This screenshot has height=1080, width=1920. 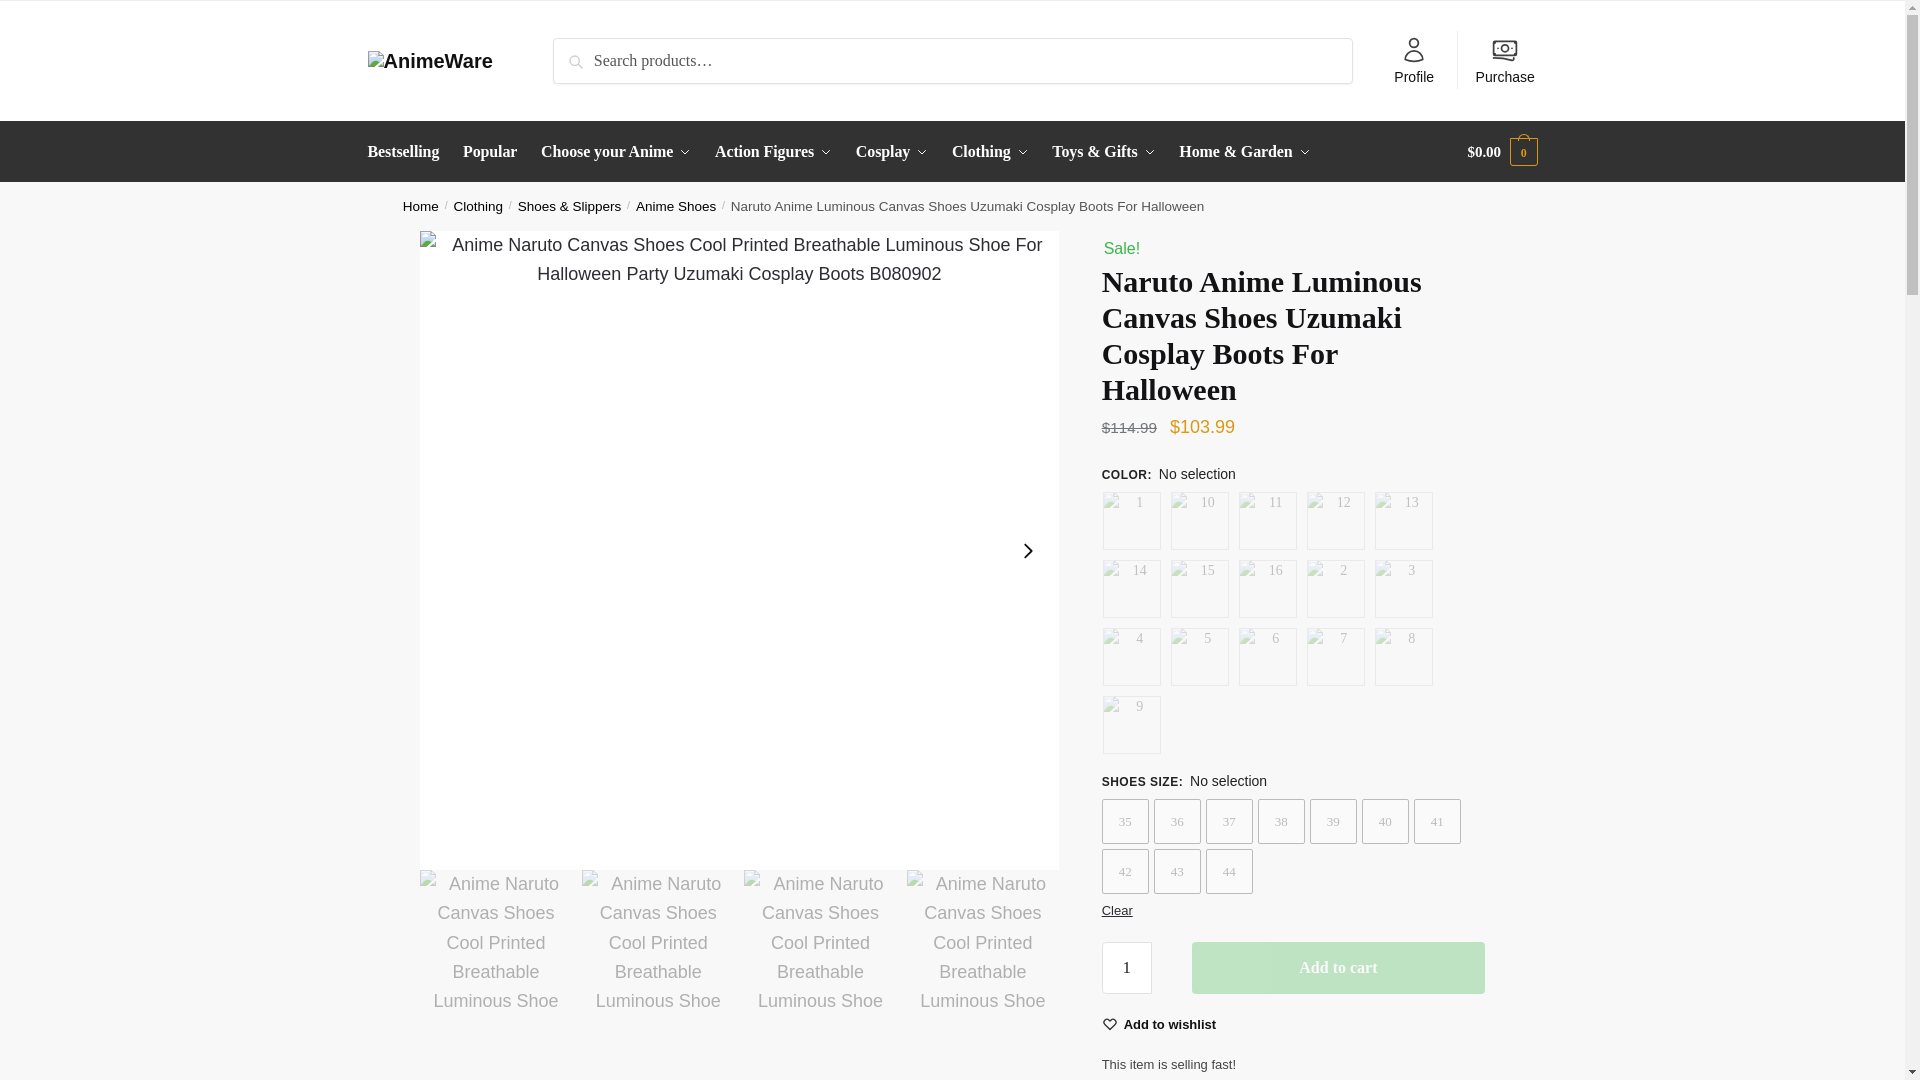 I want to click on View your shopping cart, so click(x=1502, y=152).